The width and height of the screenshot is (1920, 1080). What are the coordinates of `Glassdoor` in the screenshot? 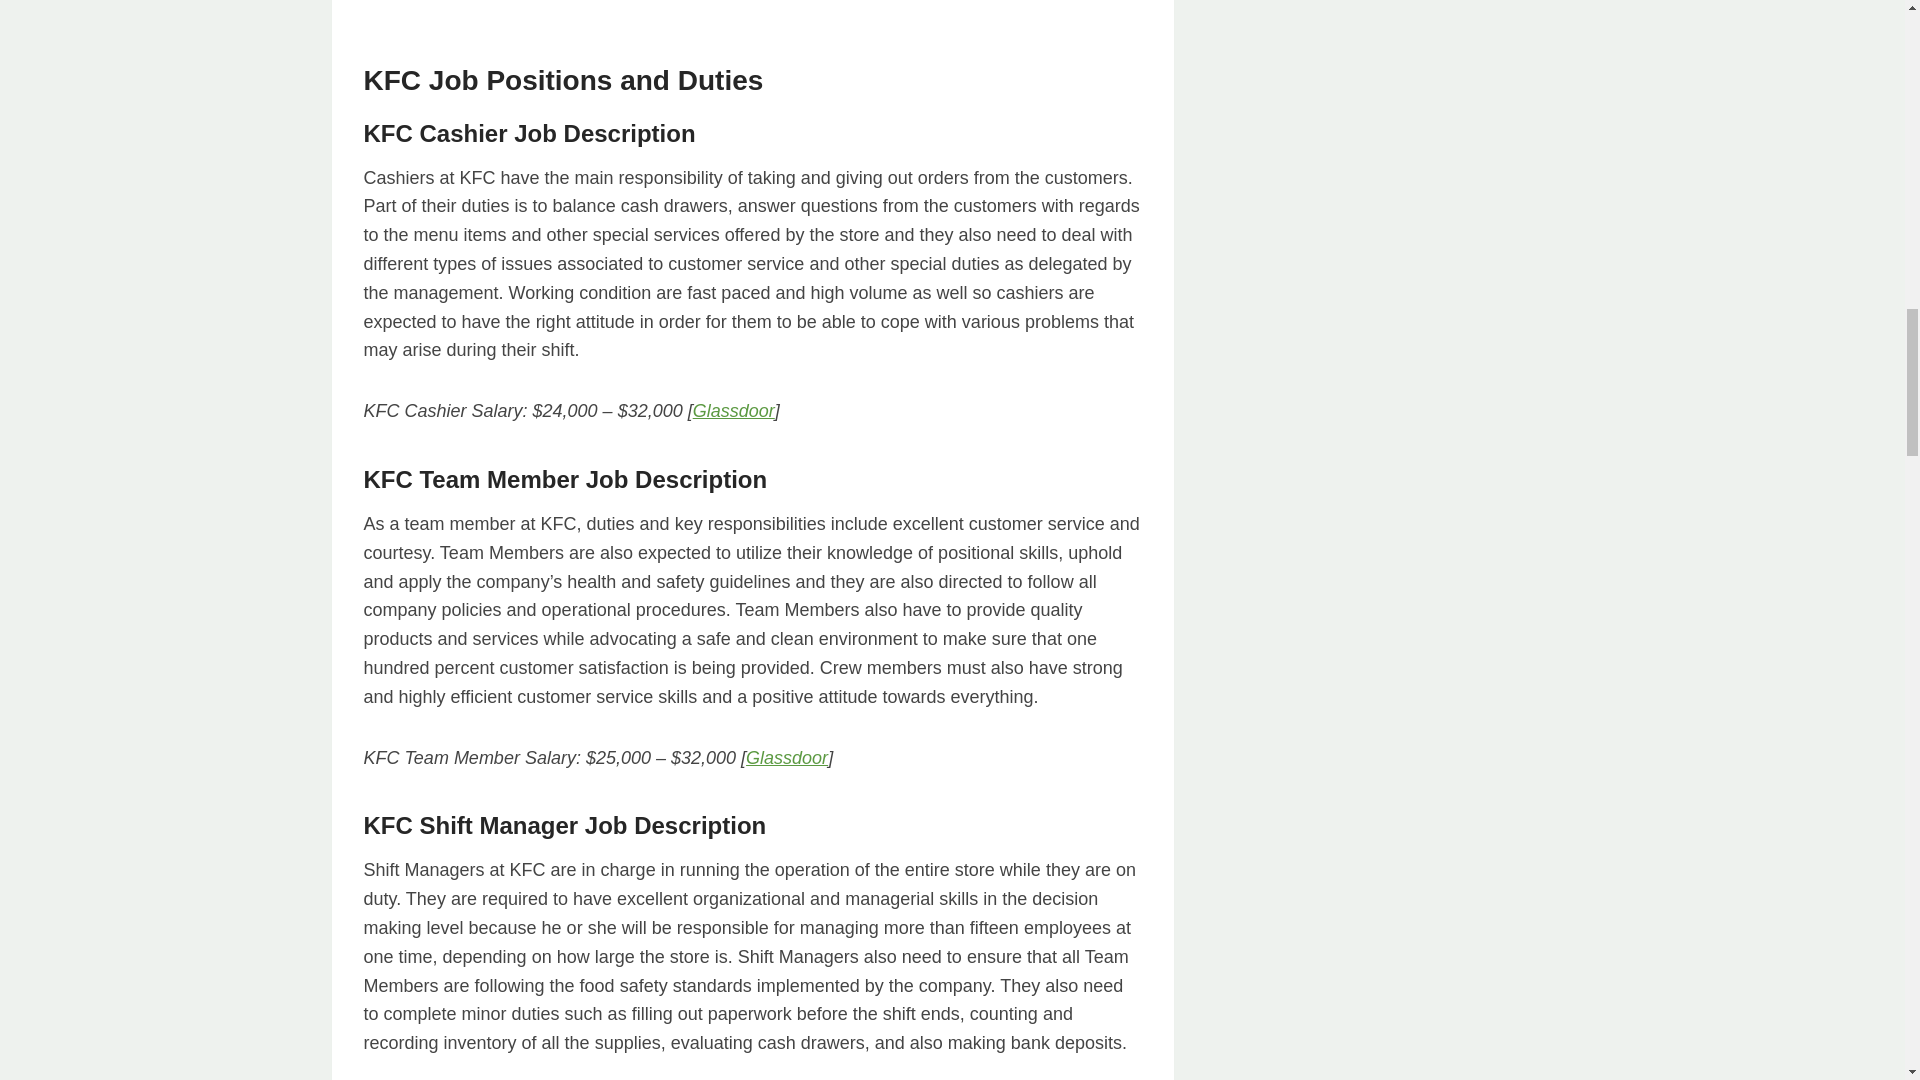 It's located at (786, 758).